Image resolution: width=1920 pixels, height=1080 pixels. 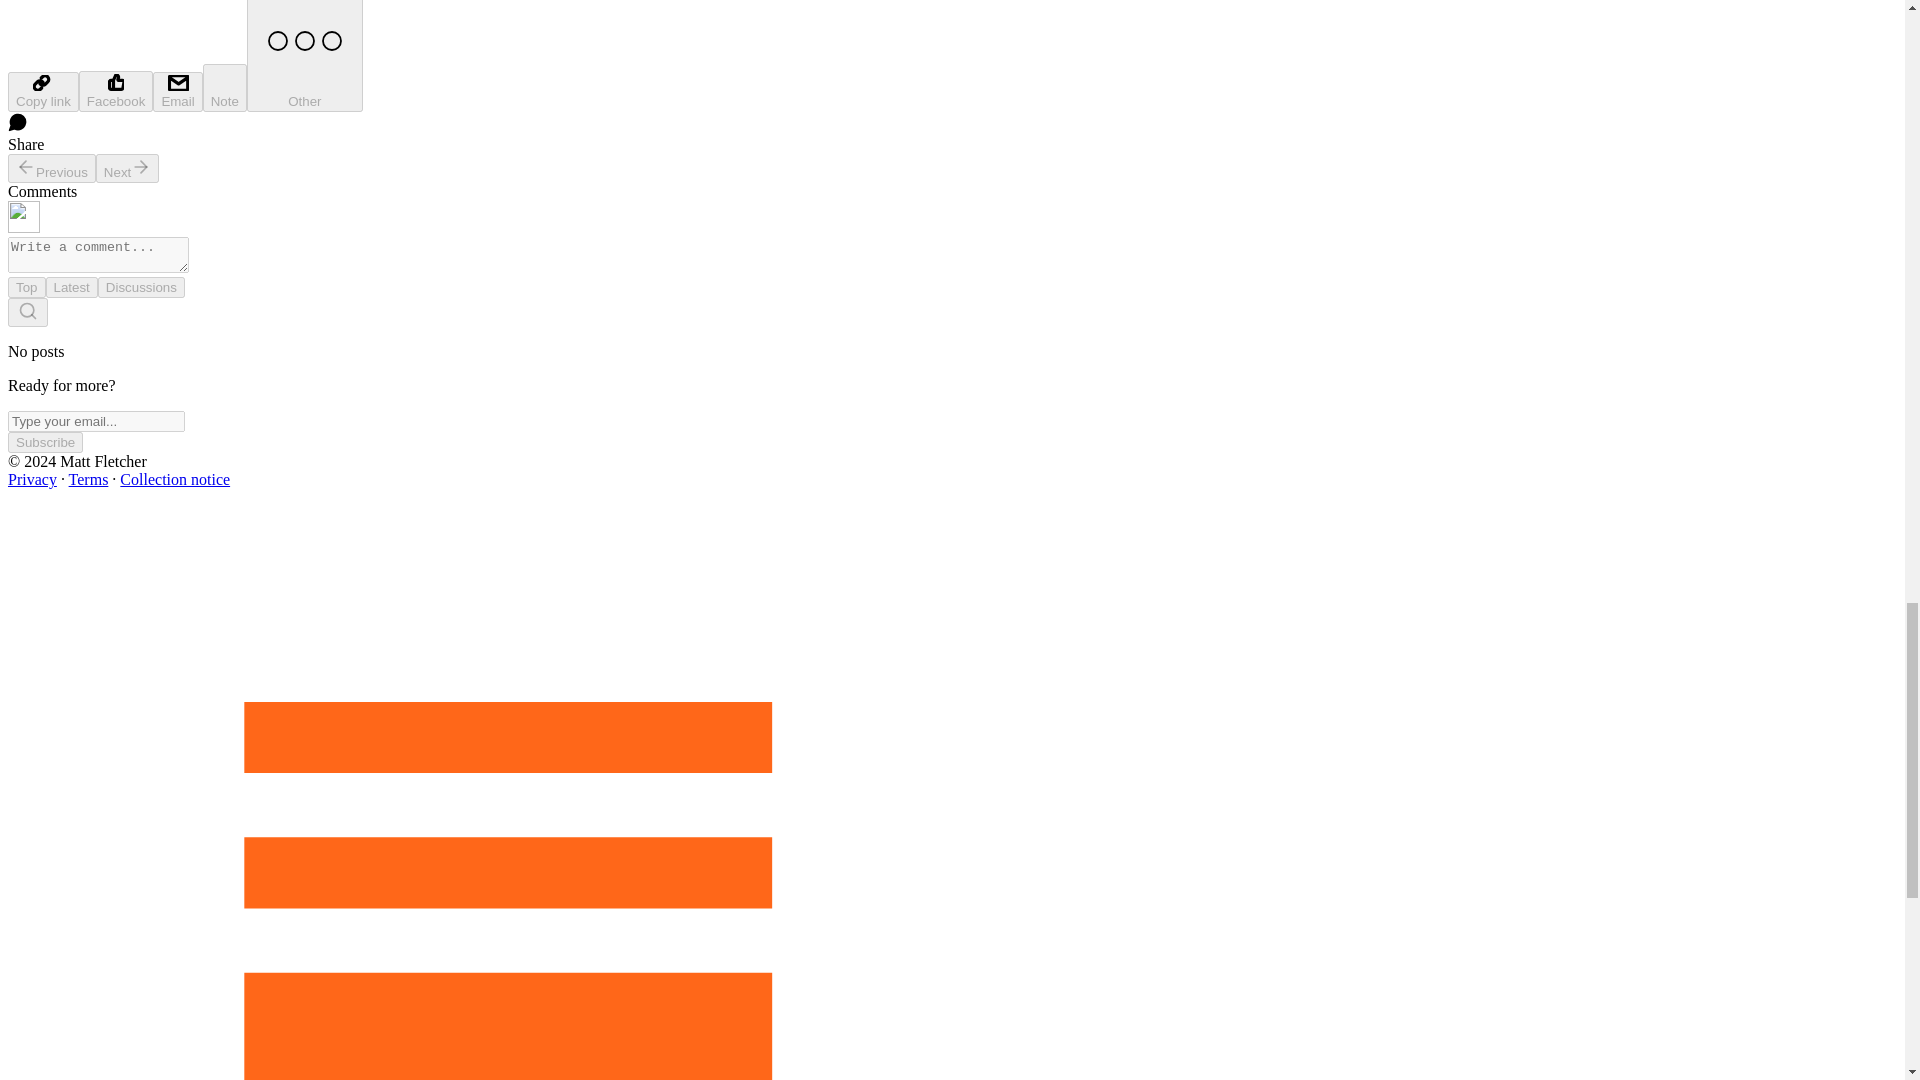 What do you see at coordinates (304, 56) in the screenshot?
I see `Other` at bounding box center [304, 56].